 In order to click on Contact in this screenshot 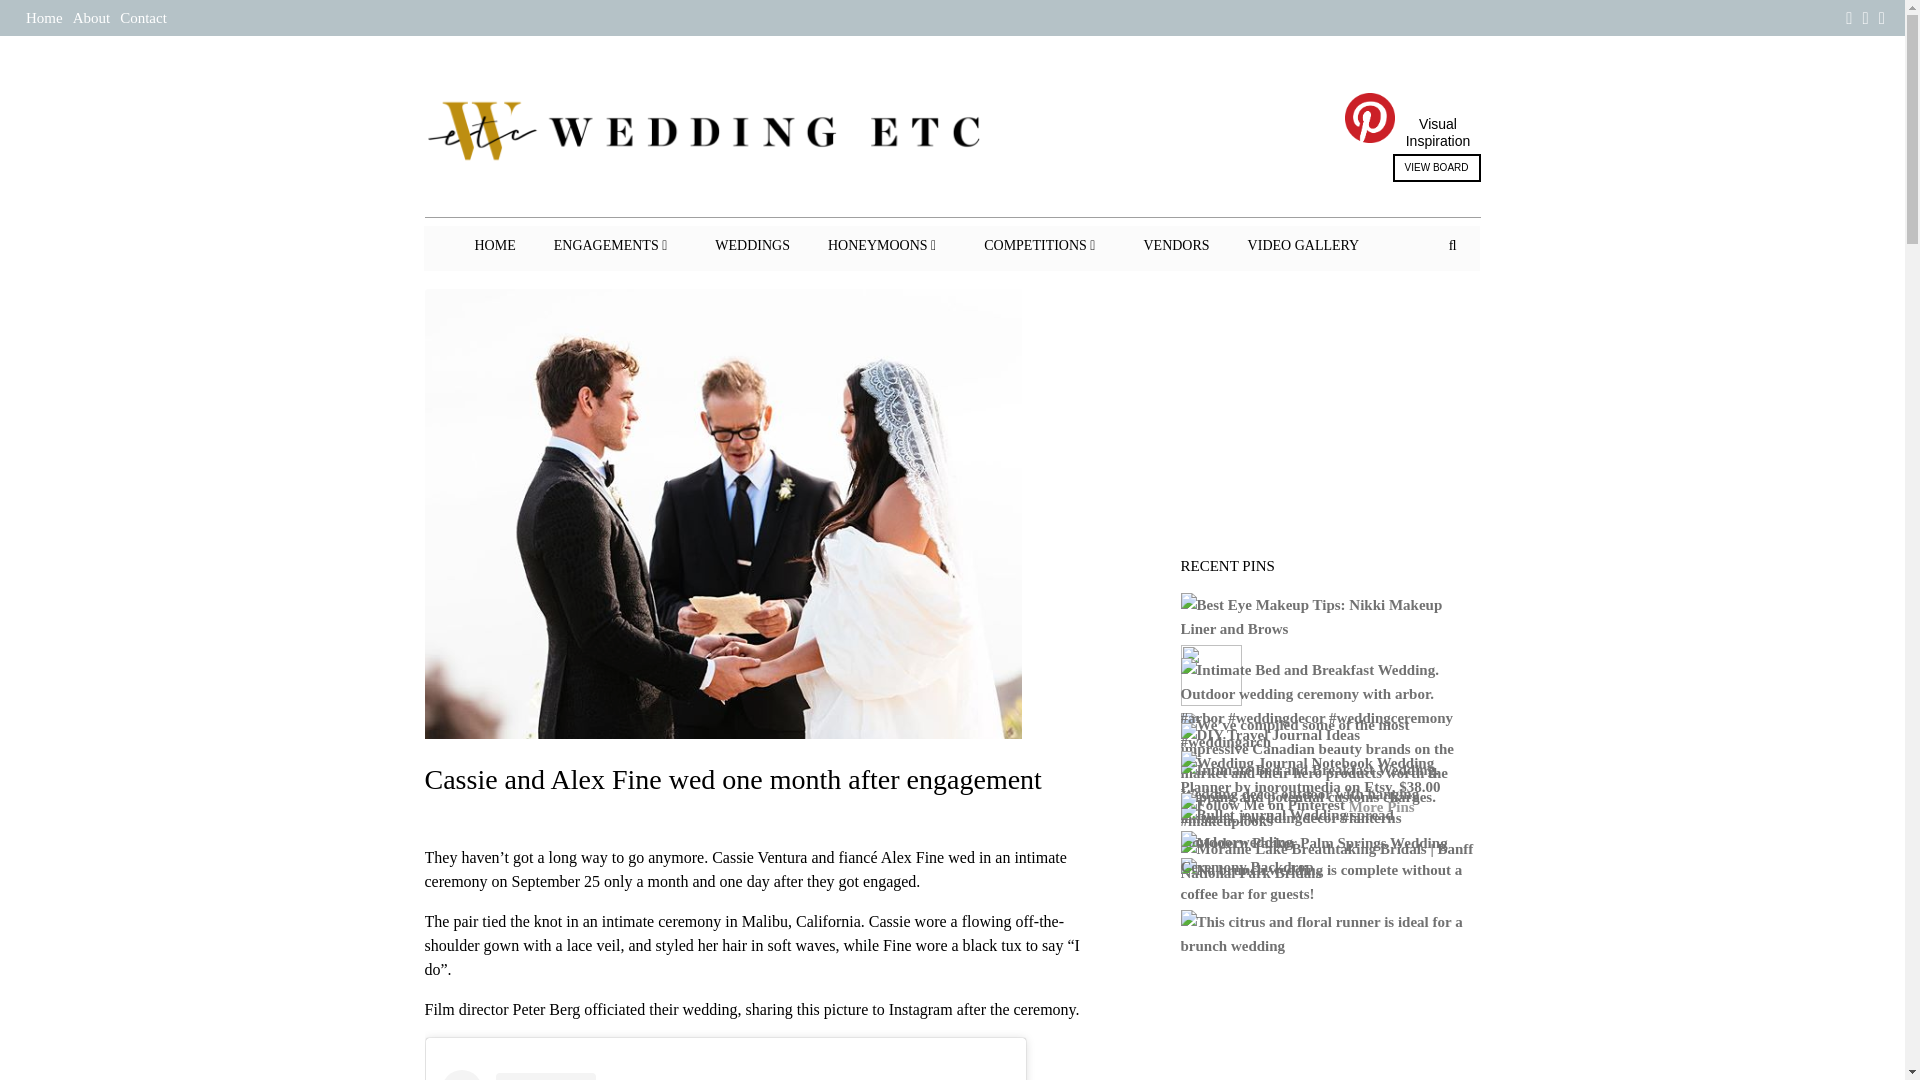, I will do `click(143, 17)`.